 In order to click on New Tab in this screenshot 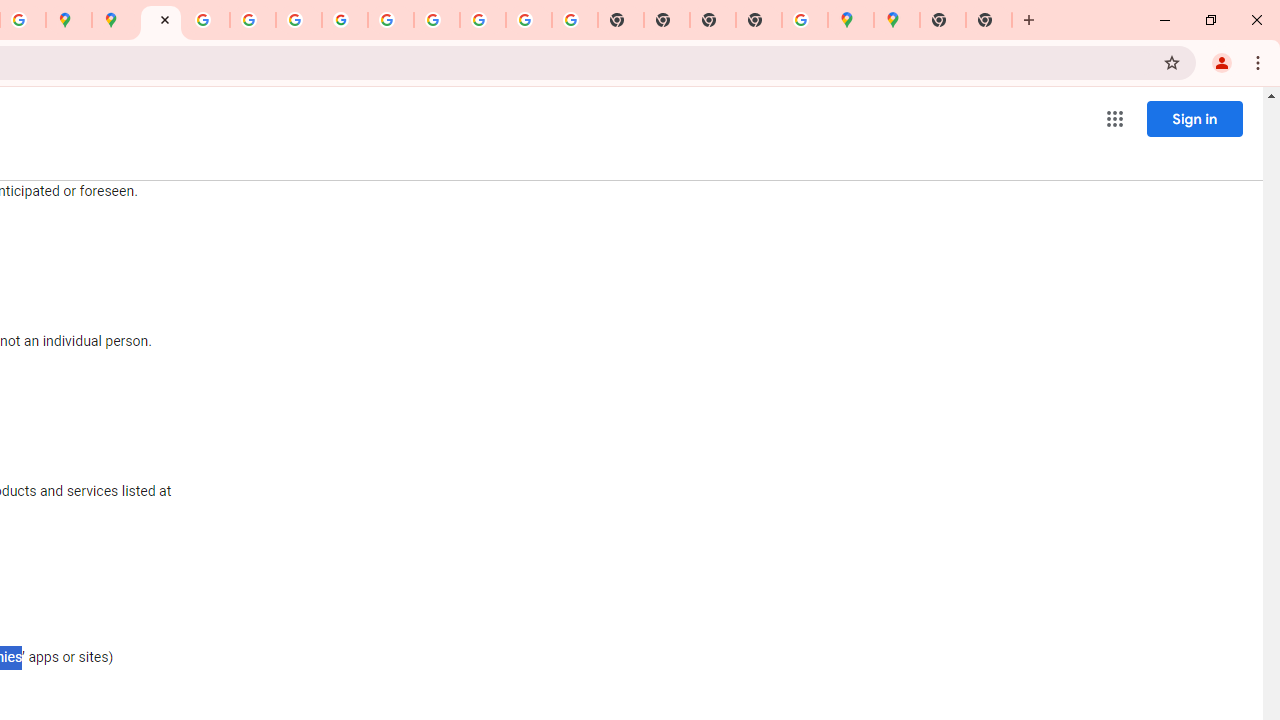, I will do `click(943, 20)`.